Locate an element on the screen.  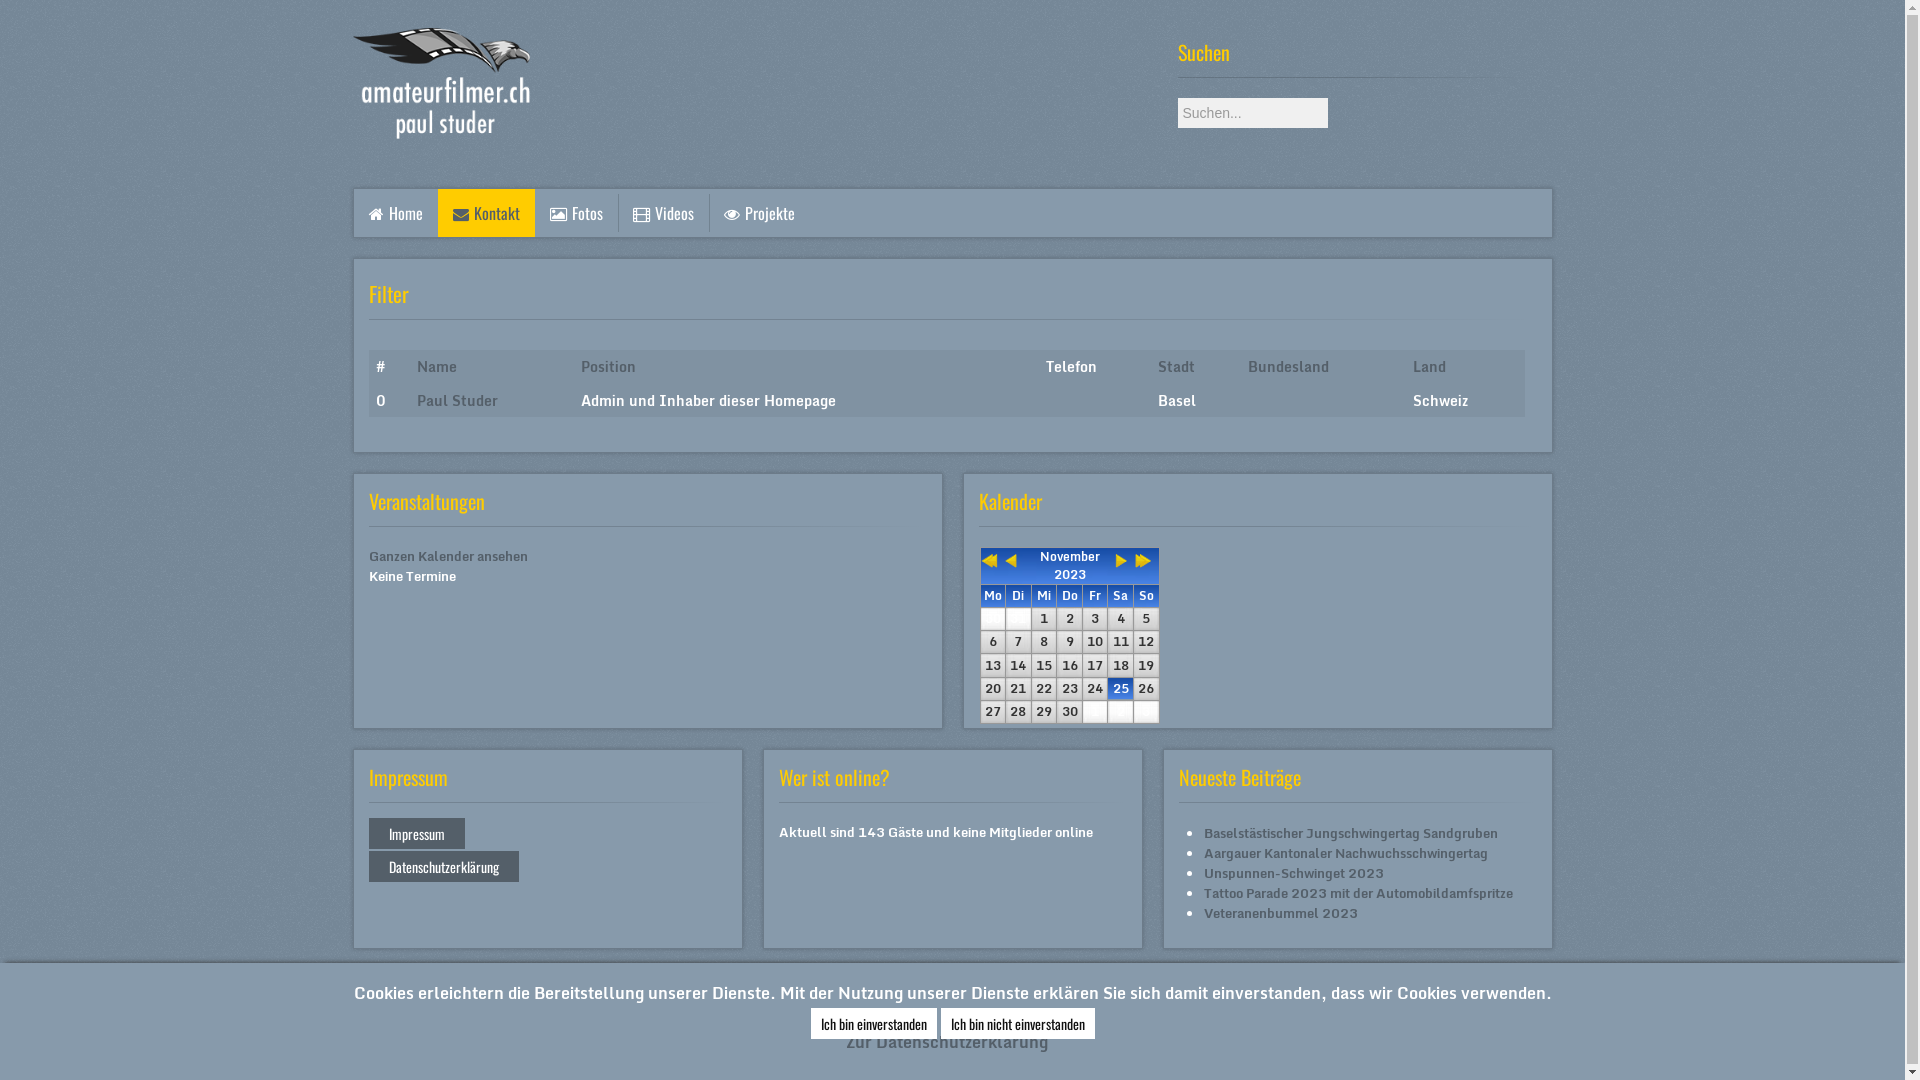
Home is located at coordinates (395, 213).